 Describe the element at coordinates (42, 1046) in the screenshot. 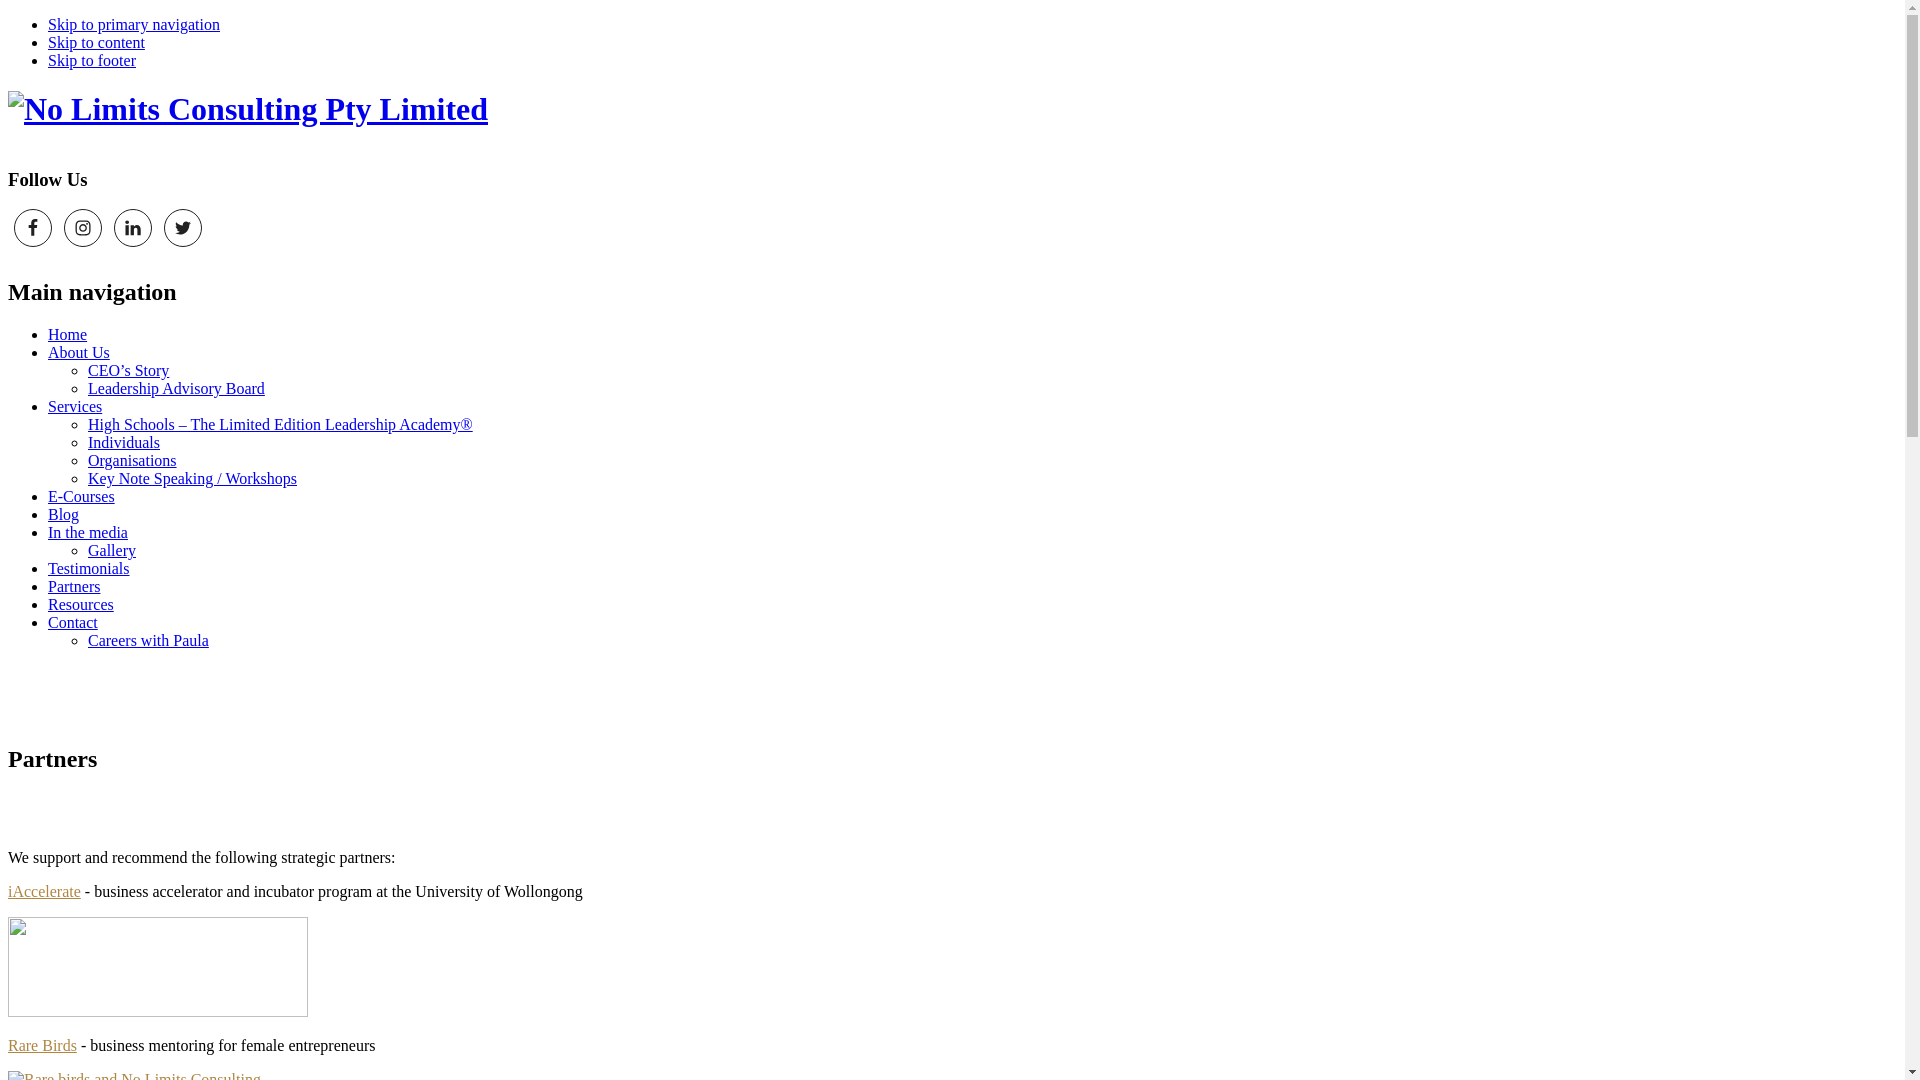

I see `Rare Birds` at that location.